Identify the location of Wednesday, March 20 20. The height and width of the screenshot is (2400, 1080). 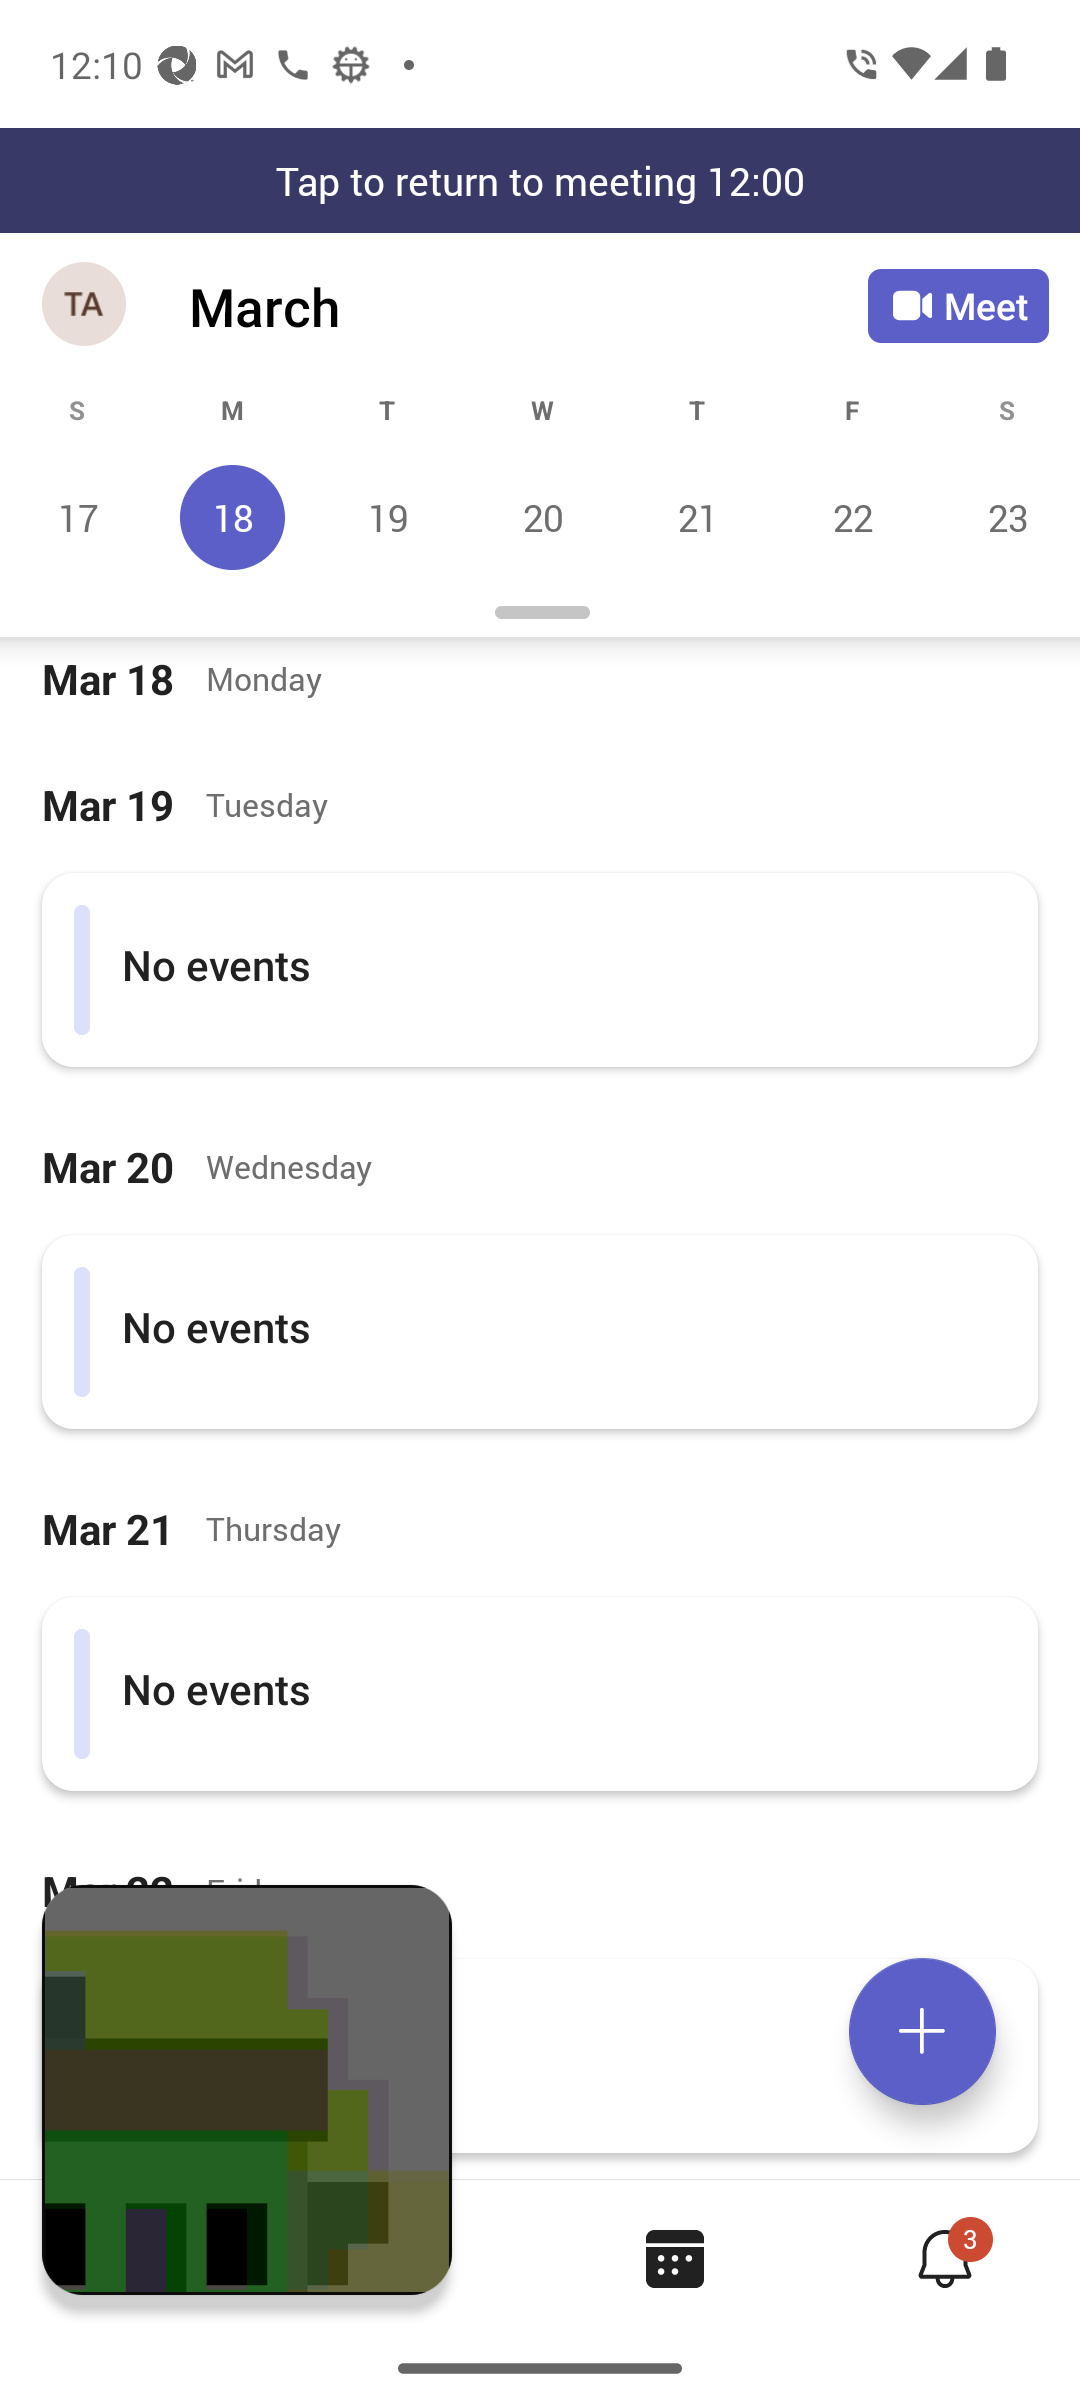
(542, 517).